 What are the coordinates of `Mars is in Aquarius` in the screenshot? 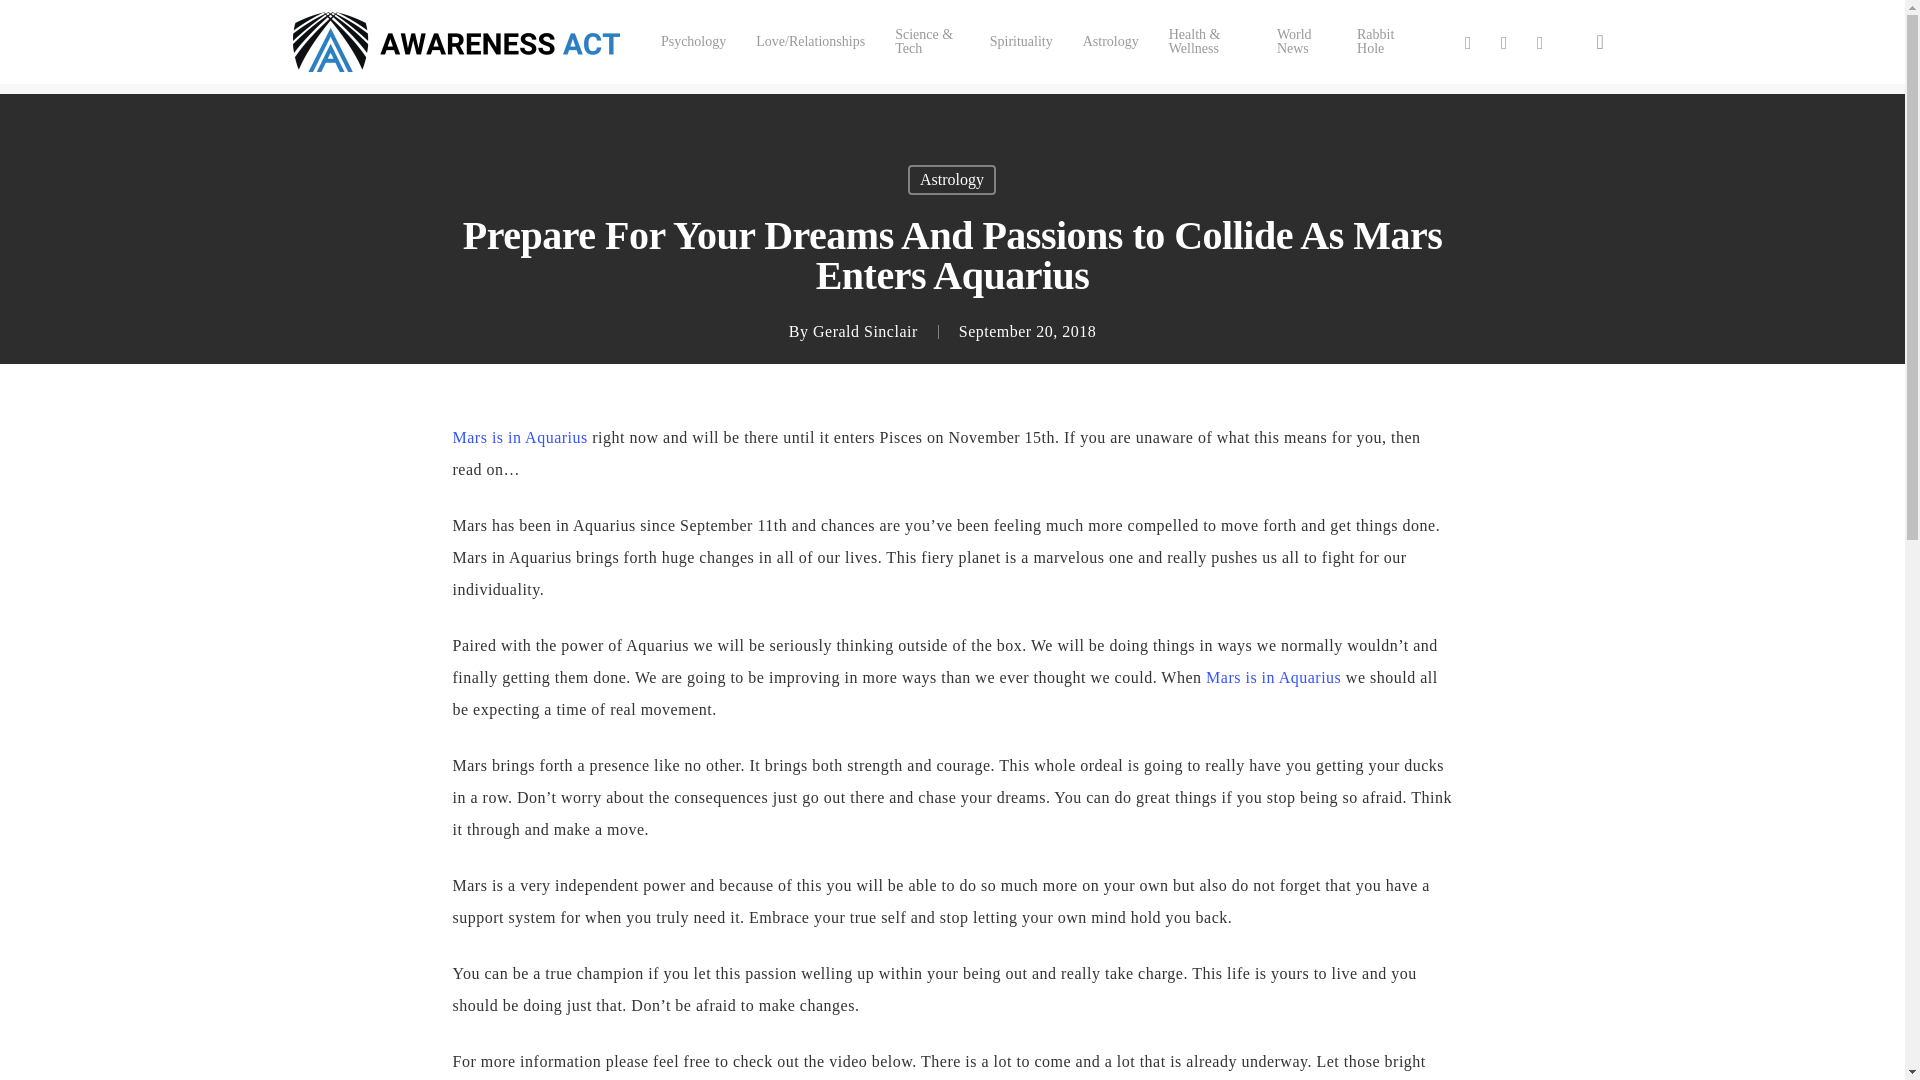 It's located at (1272, 676).